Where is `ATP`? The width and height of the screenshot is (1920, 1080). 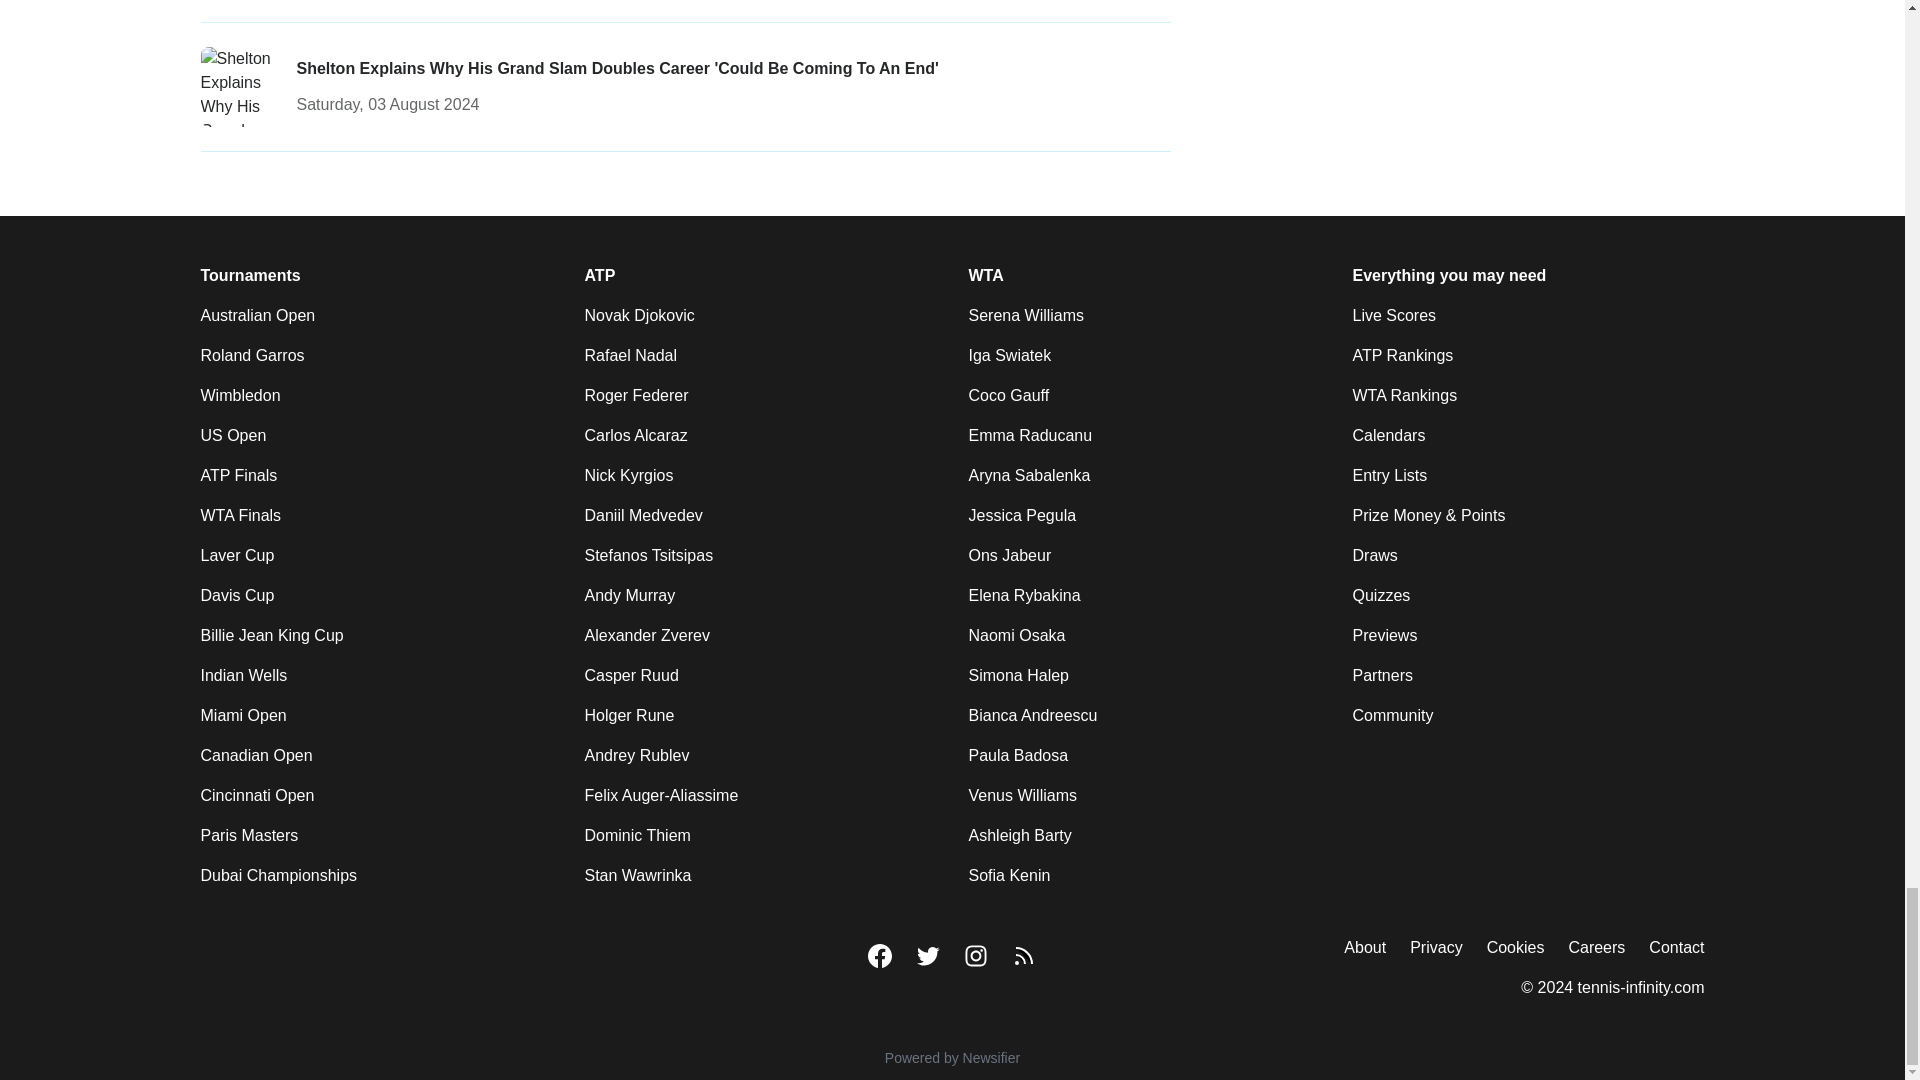 ATP is located at coordinates (598, 276).